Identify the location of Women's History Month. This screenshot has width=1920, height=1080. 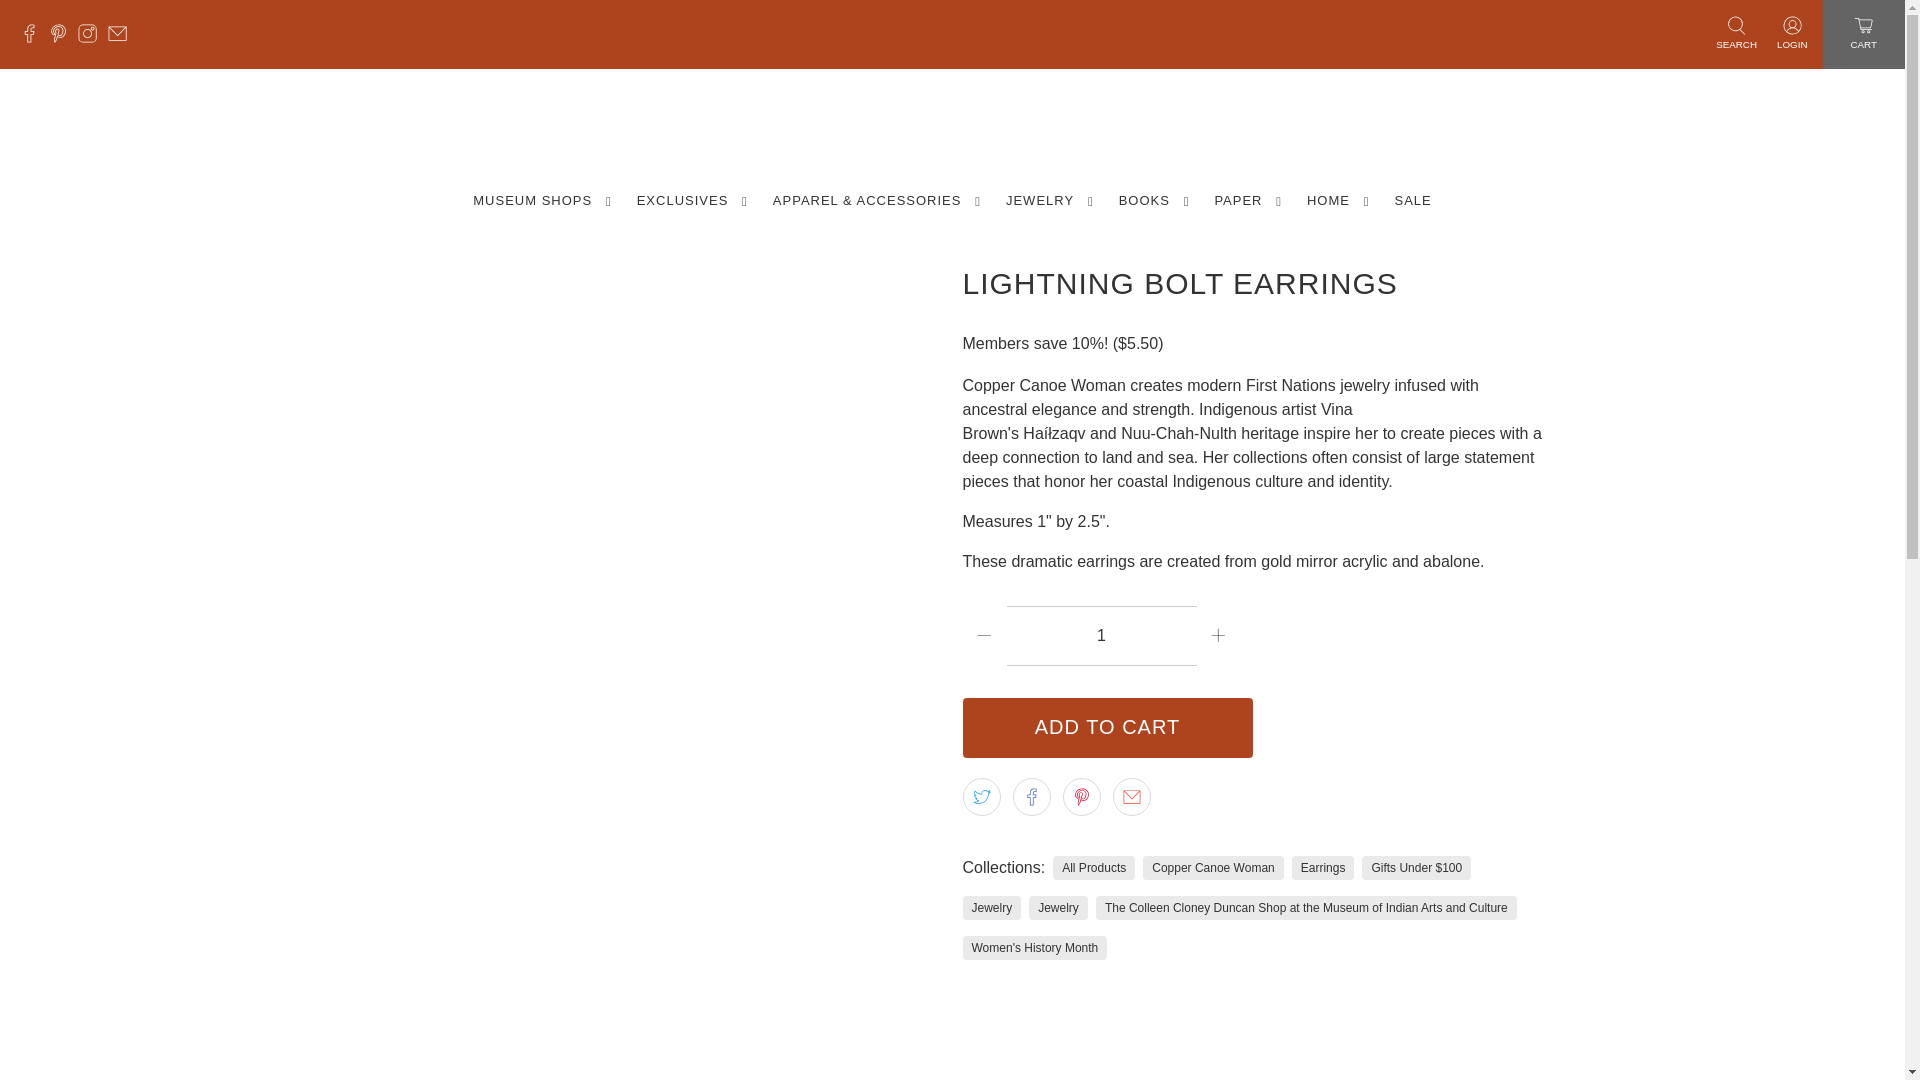
(1034, 947).